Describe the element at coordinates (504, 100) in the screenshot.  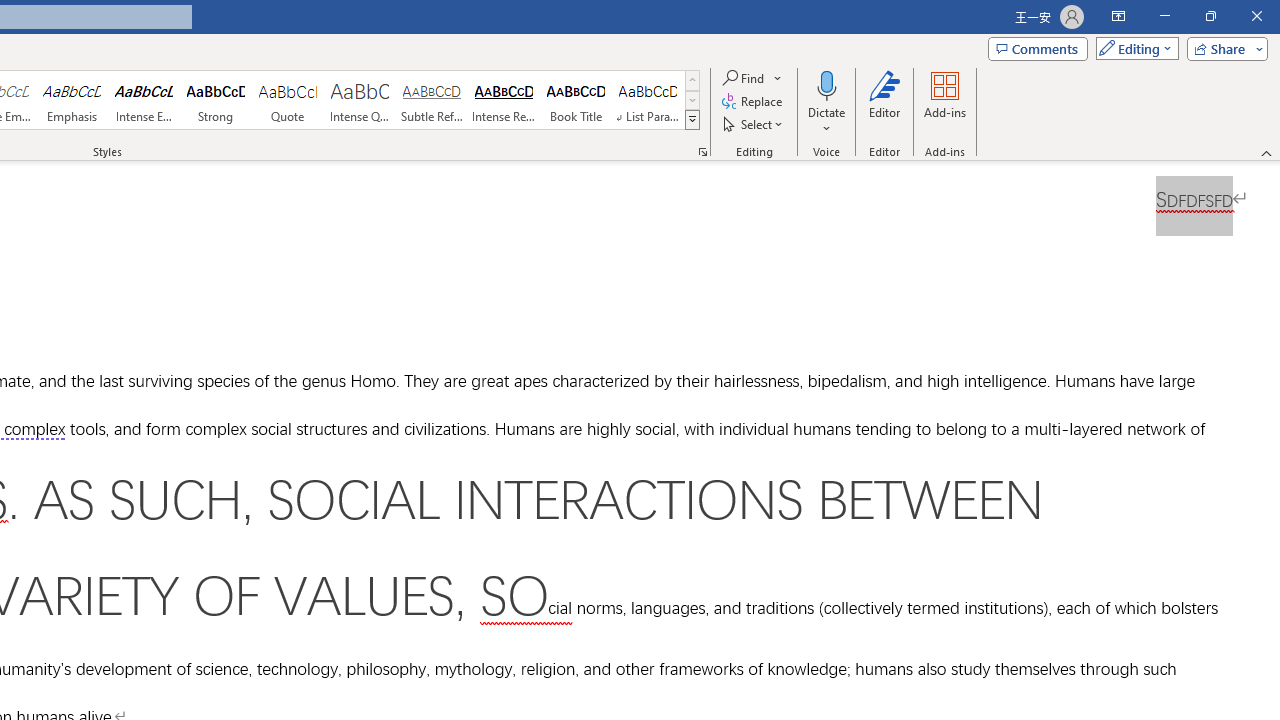
I see `Intense Reference` at that location.